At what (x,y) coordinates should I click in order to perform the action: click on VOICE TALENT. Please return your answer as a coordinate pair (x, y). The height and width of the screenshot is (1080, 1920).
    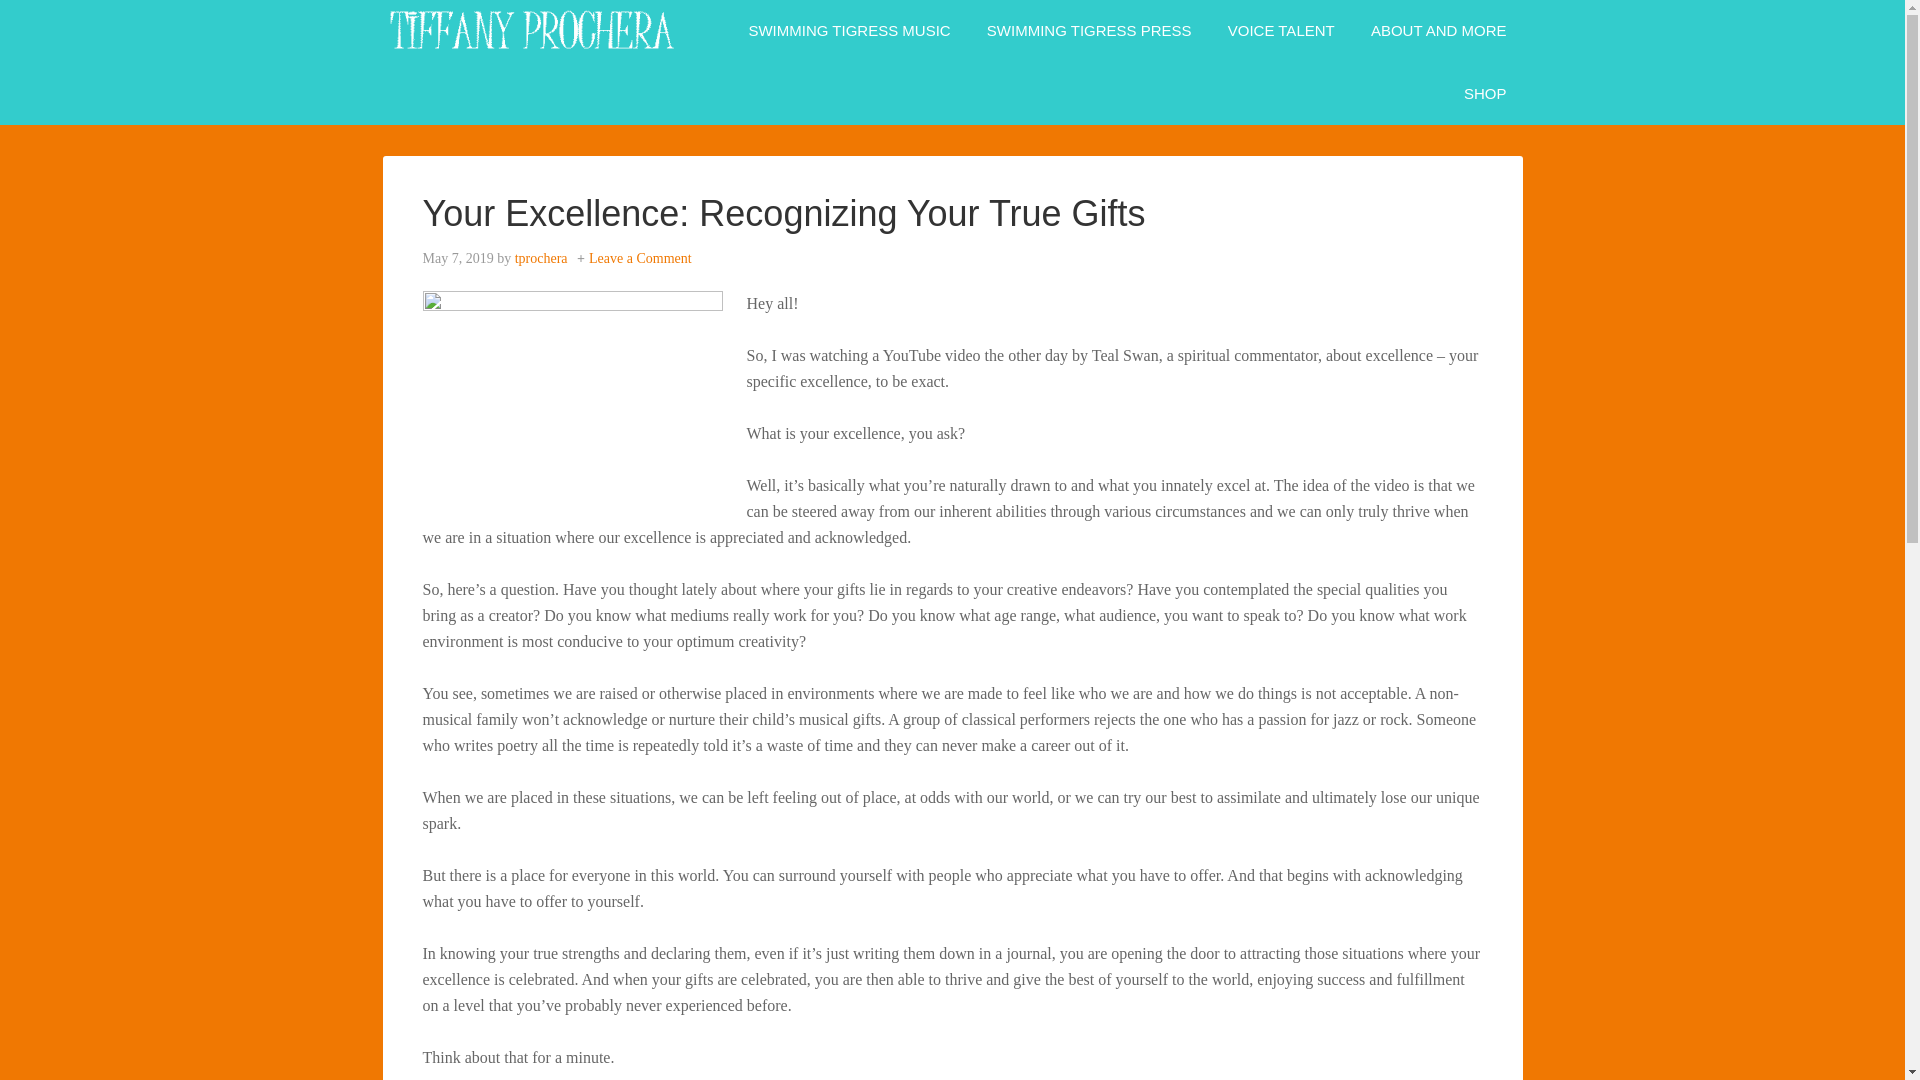
    Looking at the image, I should click on (1281, 31).